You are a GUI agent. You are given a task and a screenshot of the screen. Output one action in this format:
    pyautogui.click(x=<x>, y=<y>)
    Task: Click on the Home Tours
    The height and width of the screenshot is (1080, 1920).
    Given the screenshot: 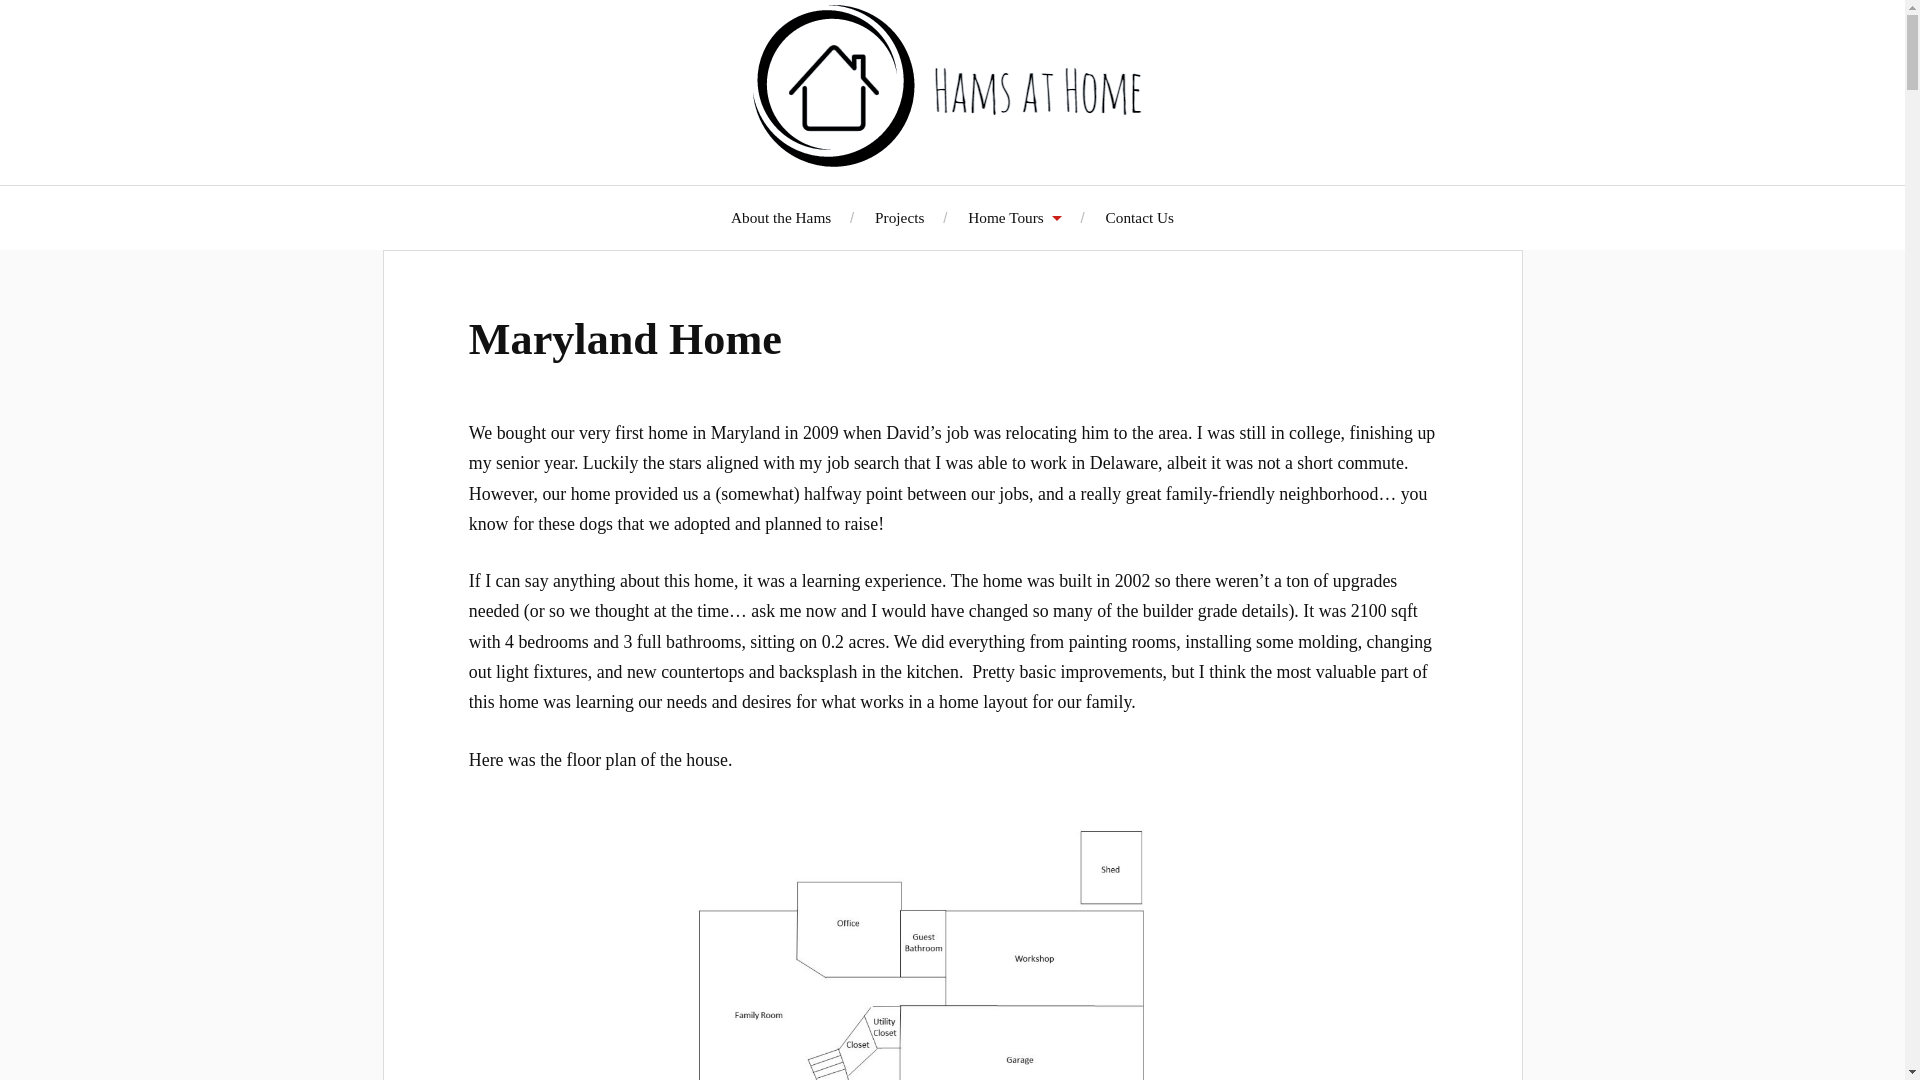 What is the action you would take?
    pyautogui.click(x=1014, y=217)
    